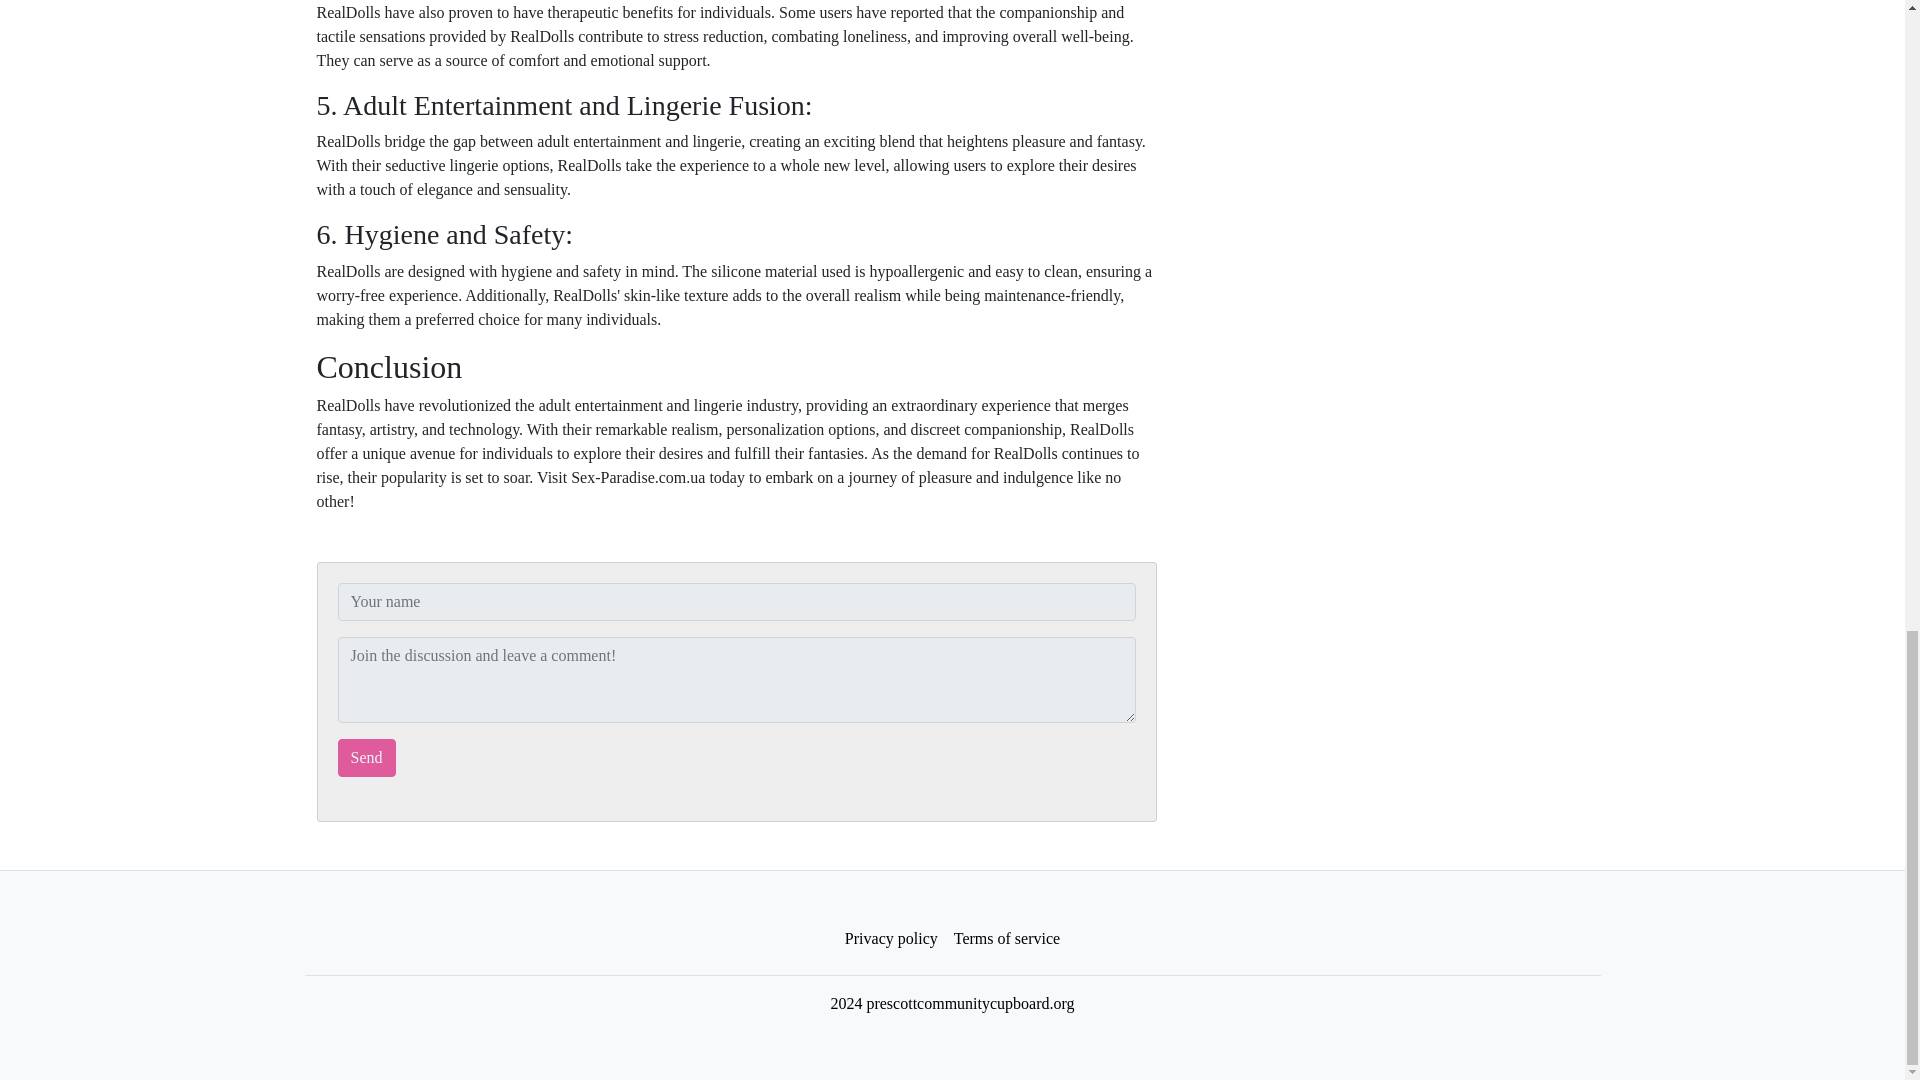  I want to click on Terms of service, so click(1006, 939).